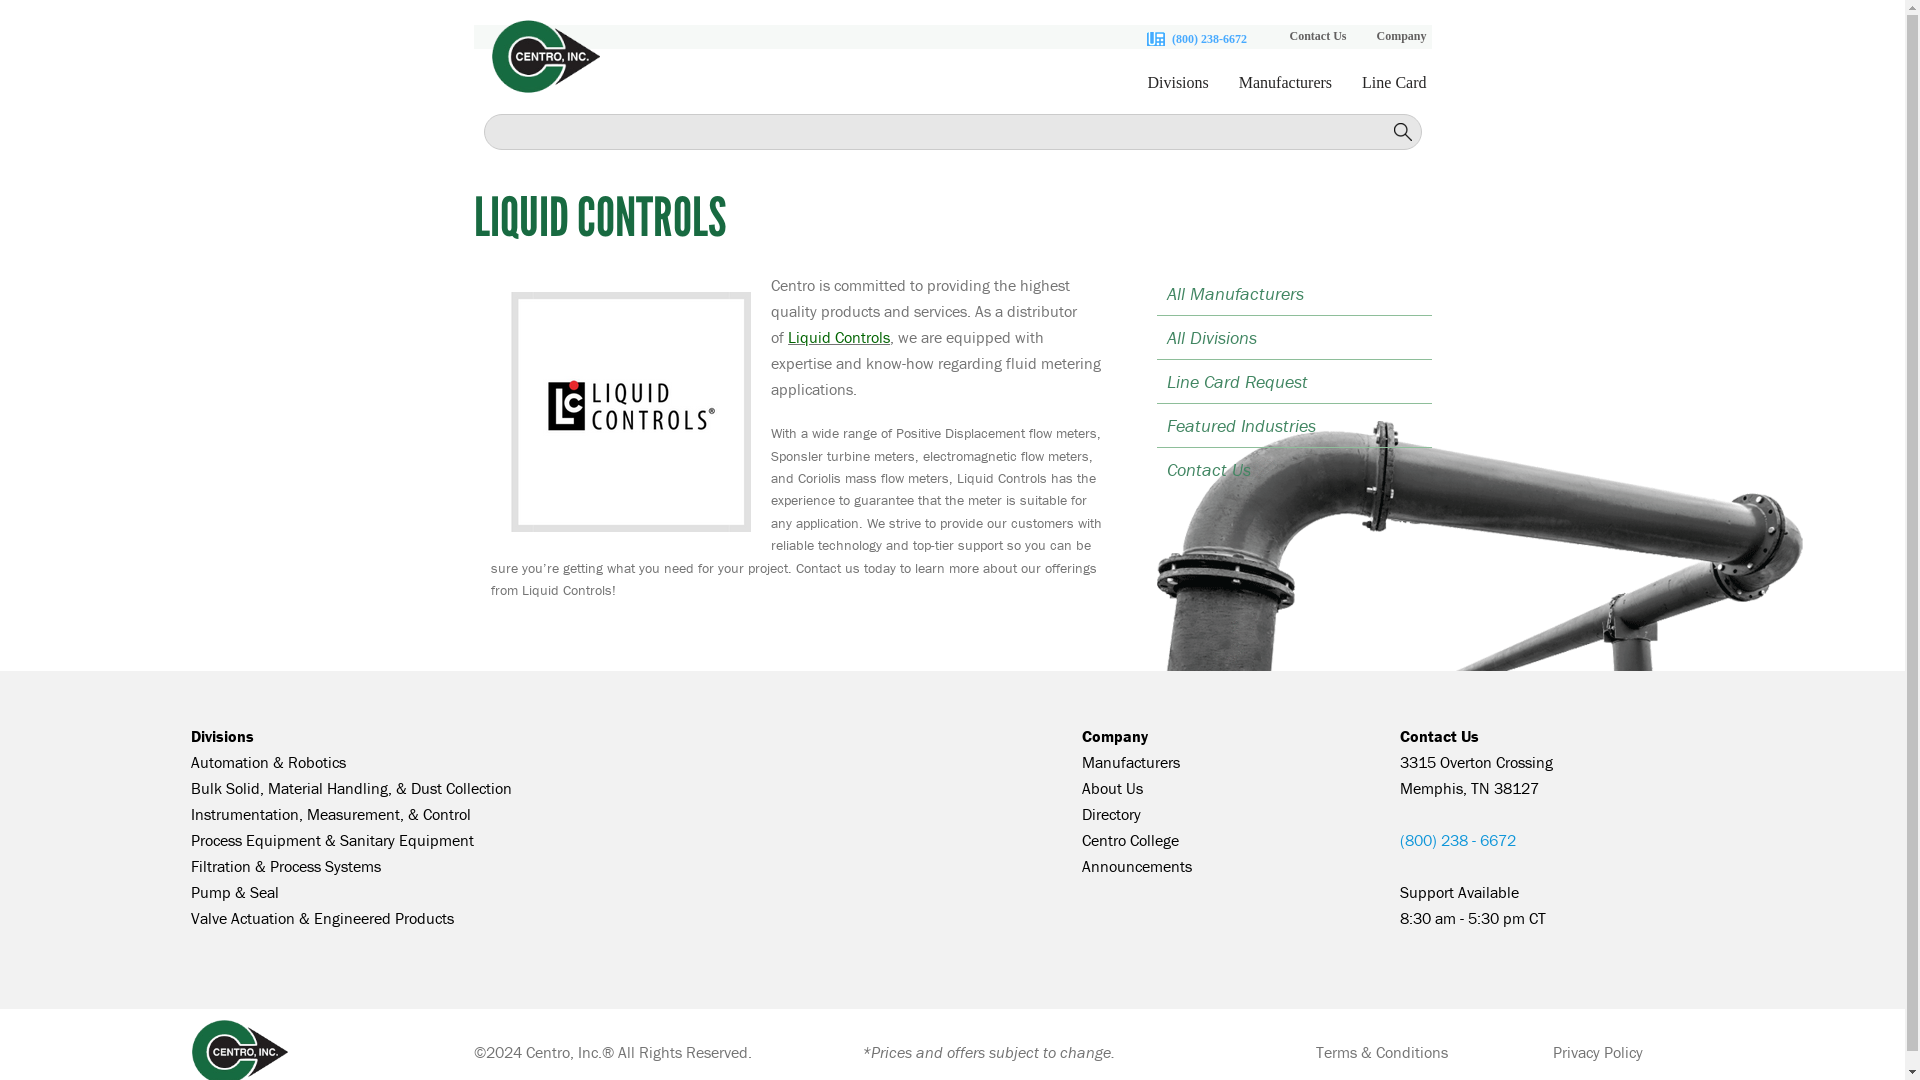 The width and height of the screenshot is (1920, 1080). I want to click on Liquid Controls, so click(838, 336).